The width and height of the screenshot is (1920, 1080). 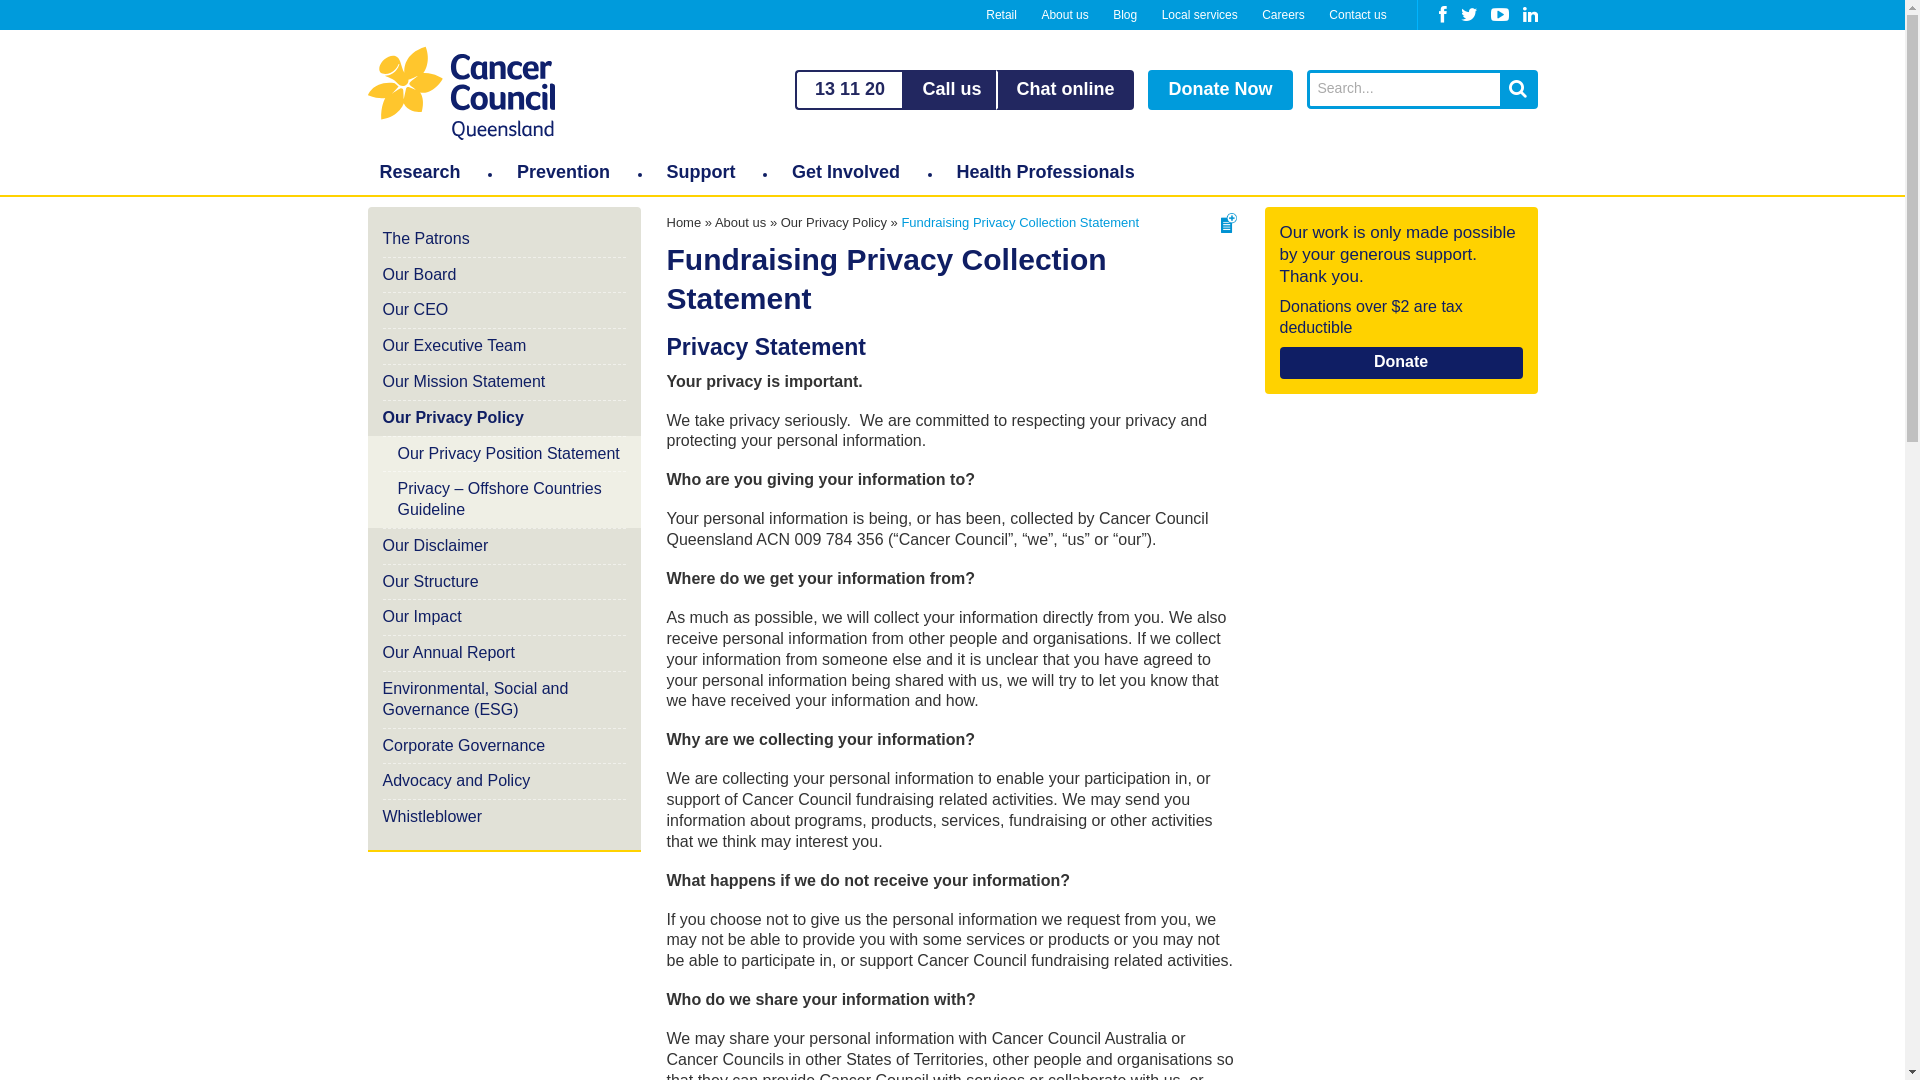 I want to click on Call us, so click(x=952, y=90).